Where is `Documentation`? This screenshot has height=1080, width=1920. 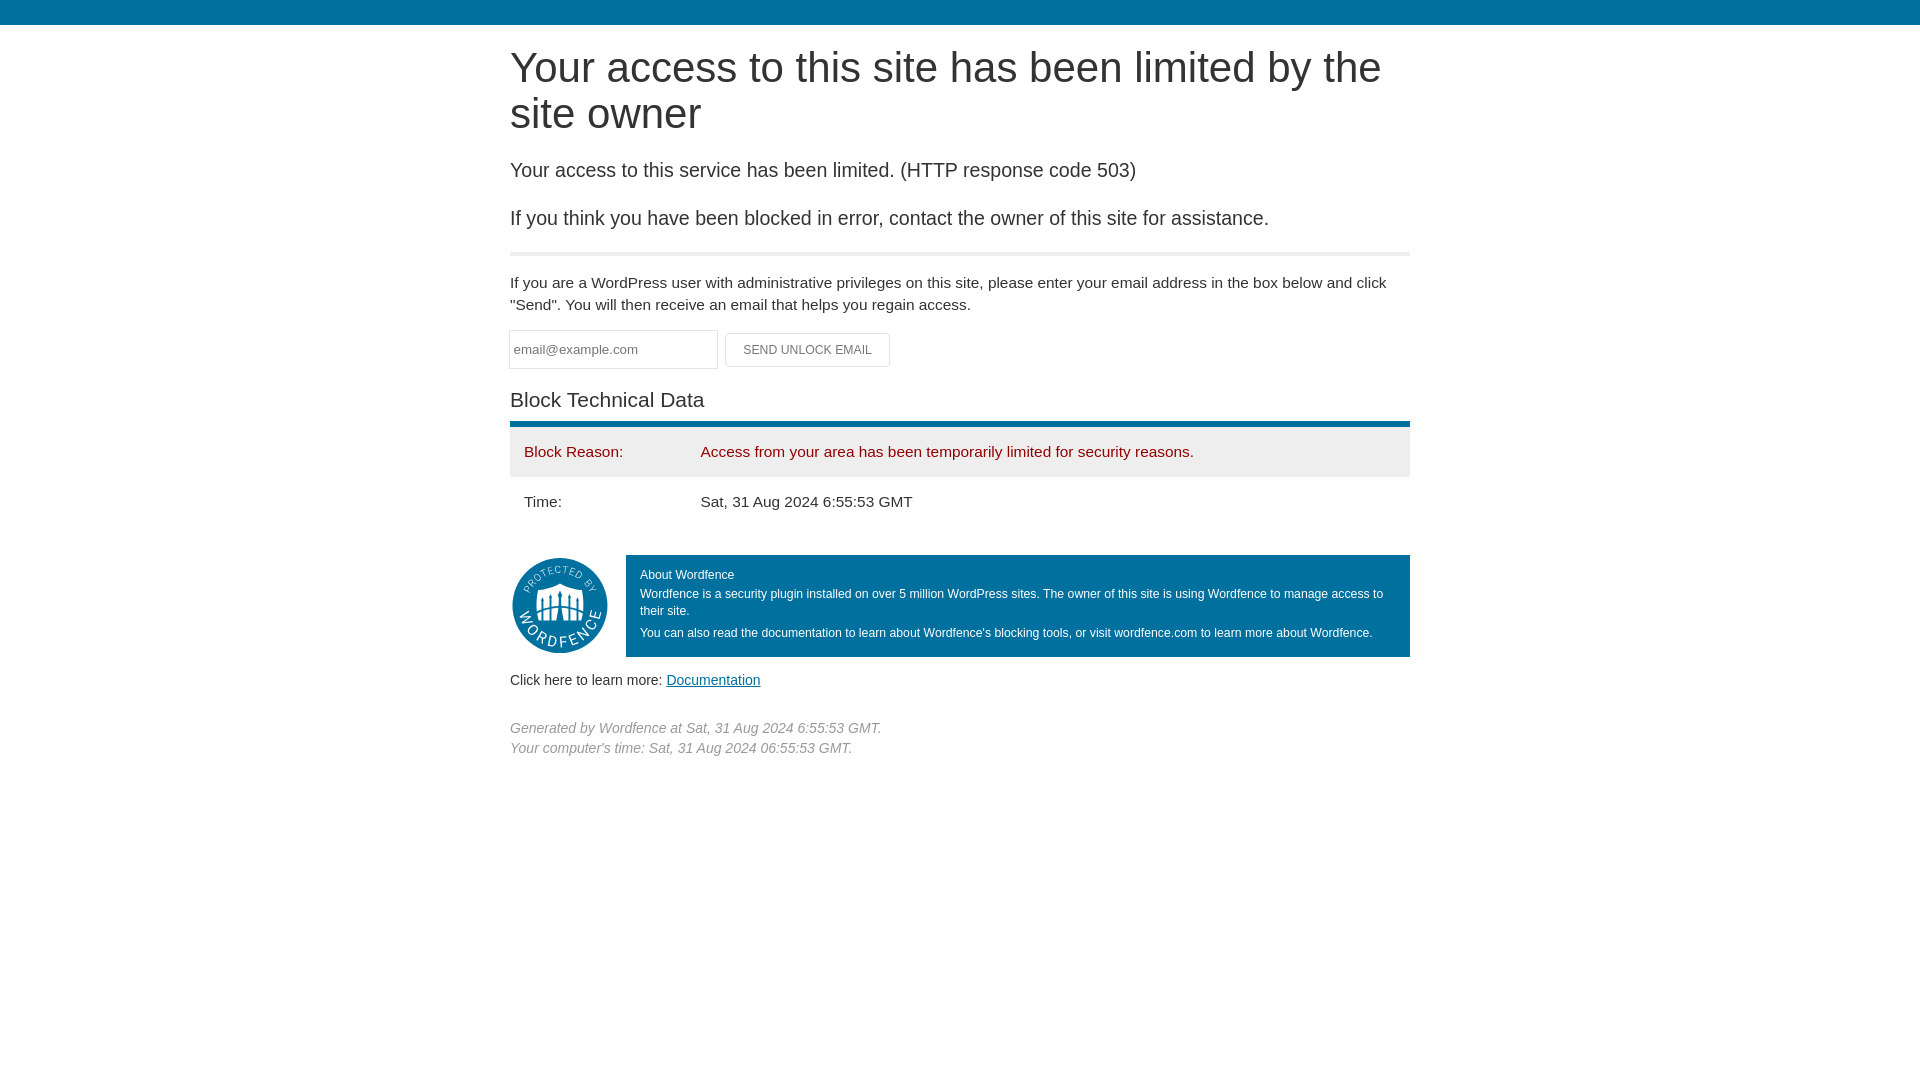 Documentation is located at coordinates (713, 679).